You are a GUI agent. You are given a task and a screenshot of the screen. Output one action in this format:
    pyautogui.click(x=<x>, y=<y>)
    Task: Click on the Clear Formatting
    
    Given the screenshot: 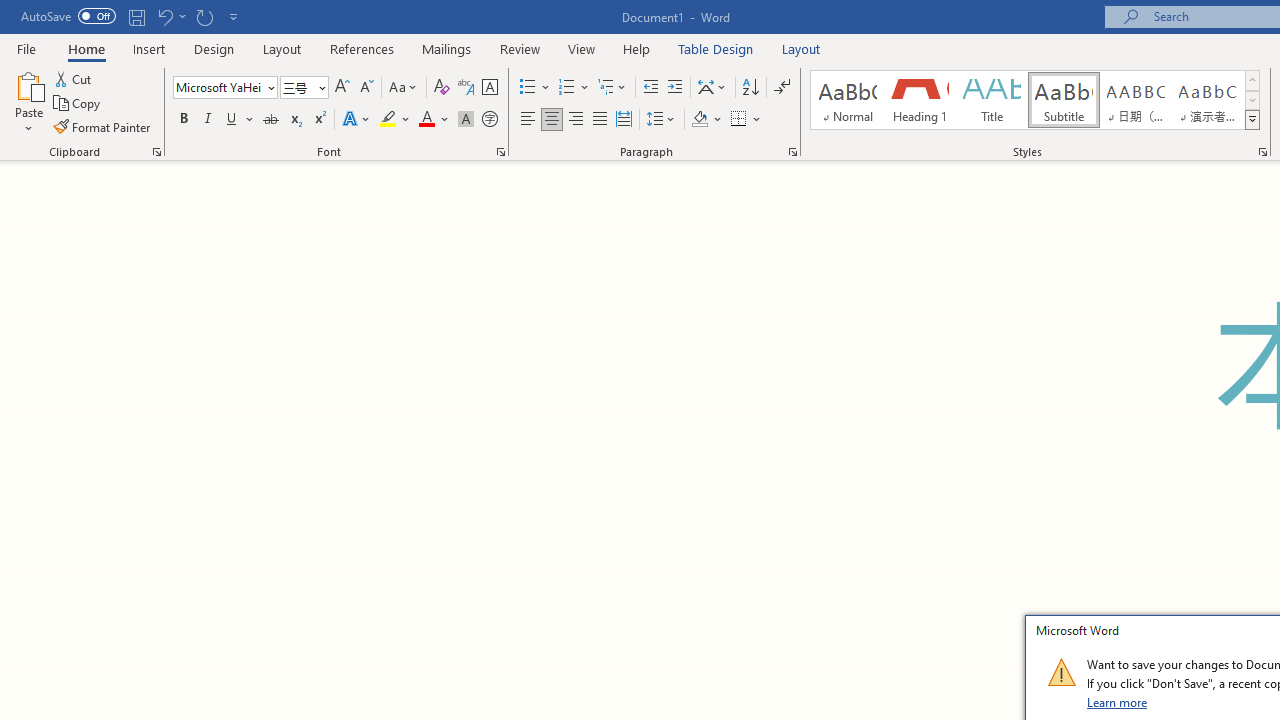 What is the action you would take?
    pyautogui.click(x=442, y=88)
    